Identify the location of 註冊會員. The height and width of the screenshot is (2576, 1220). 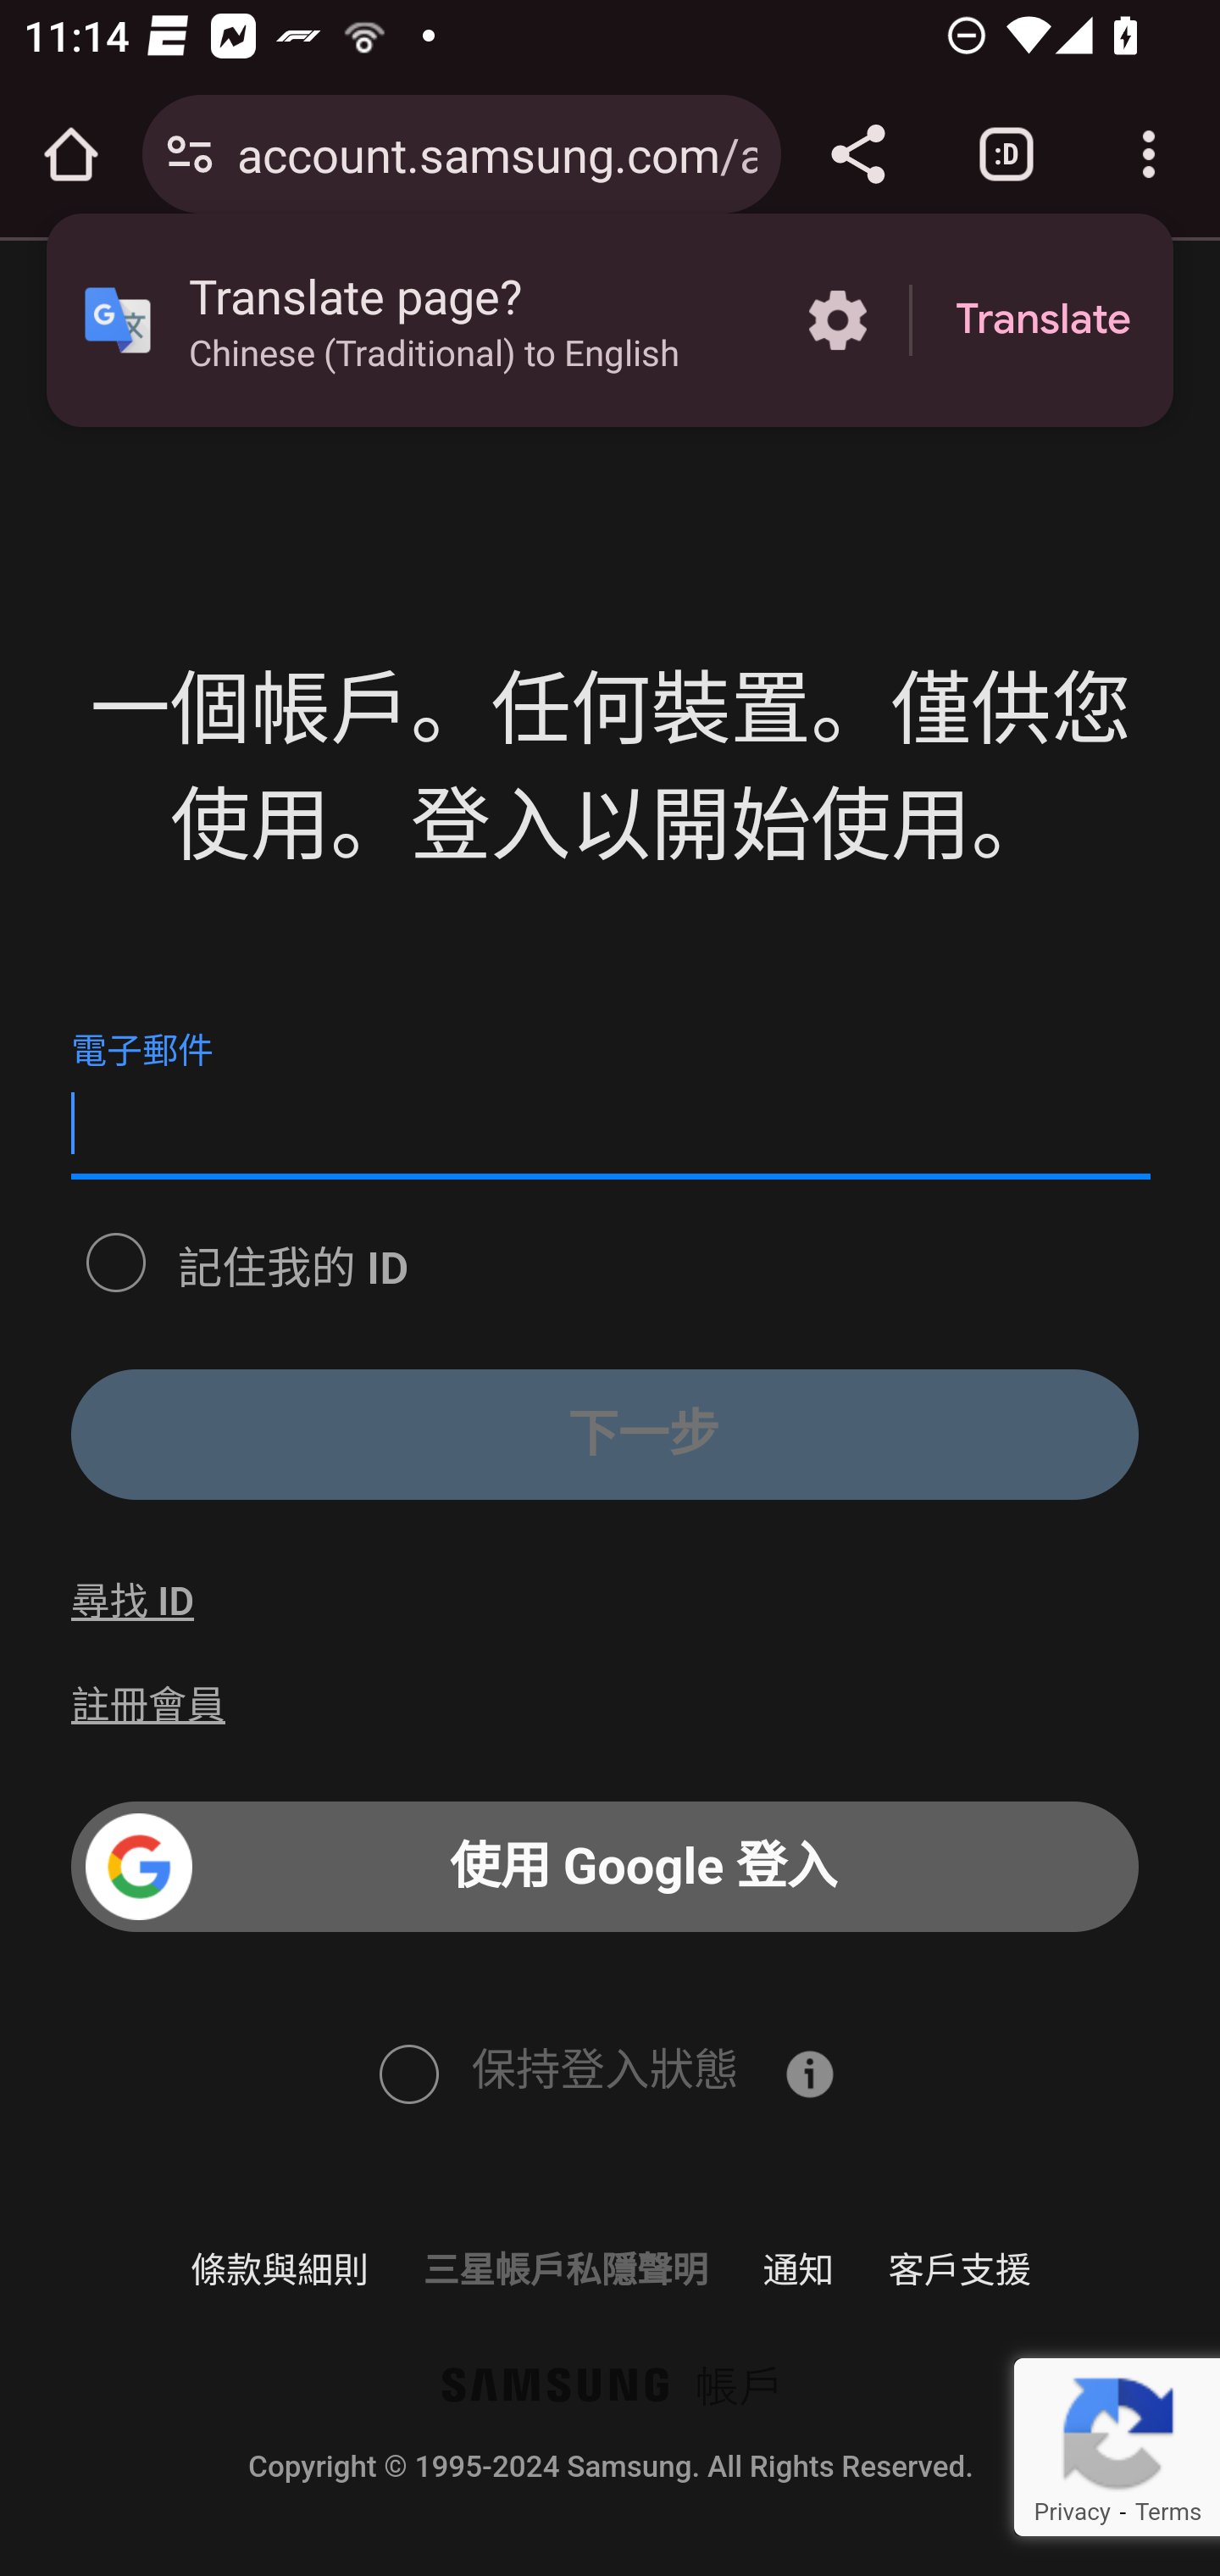
(149, 1705).